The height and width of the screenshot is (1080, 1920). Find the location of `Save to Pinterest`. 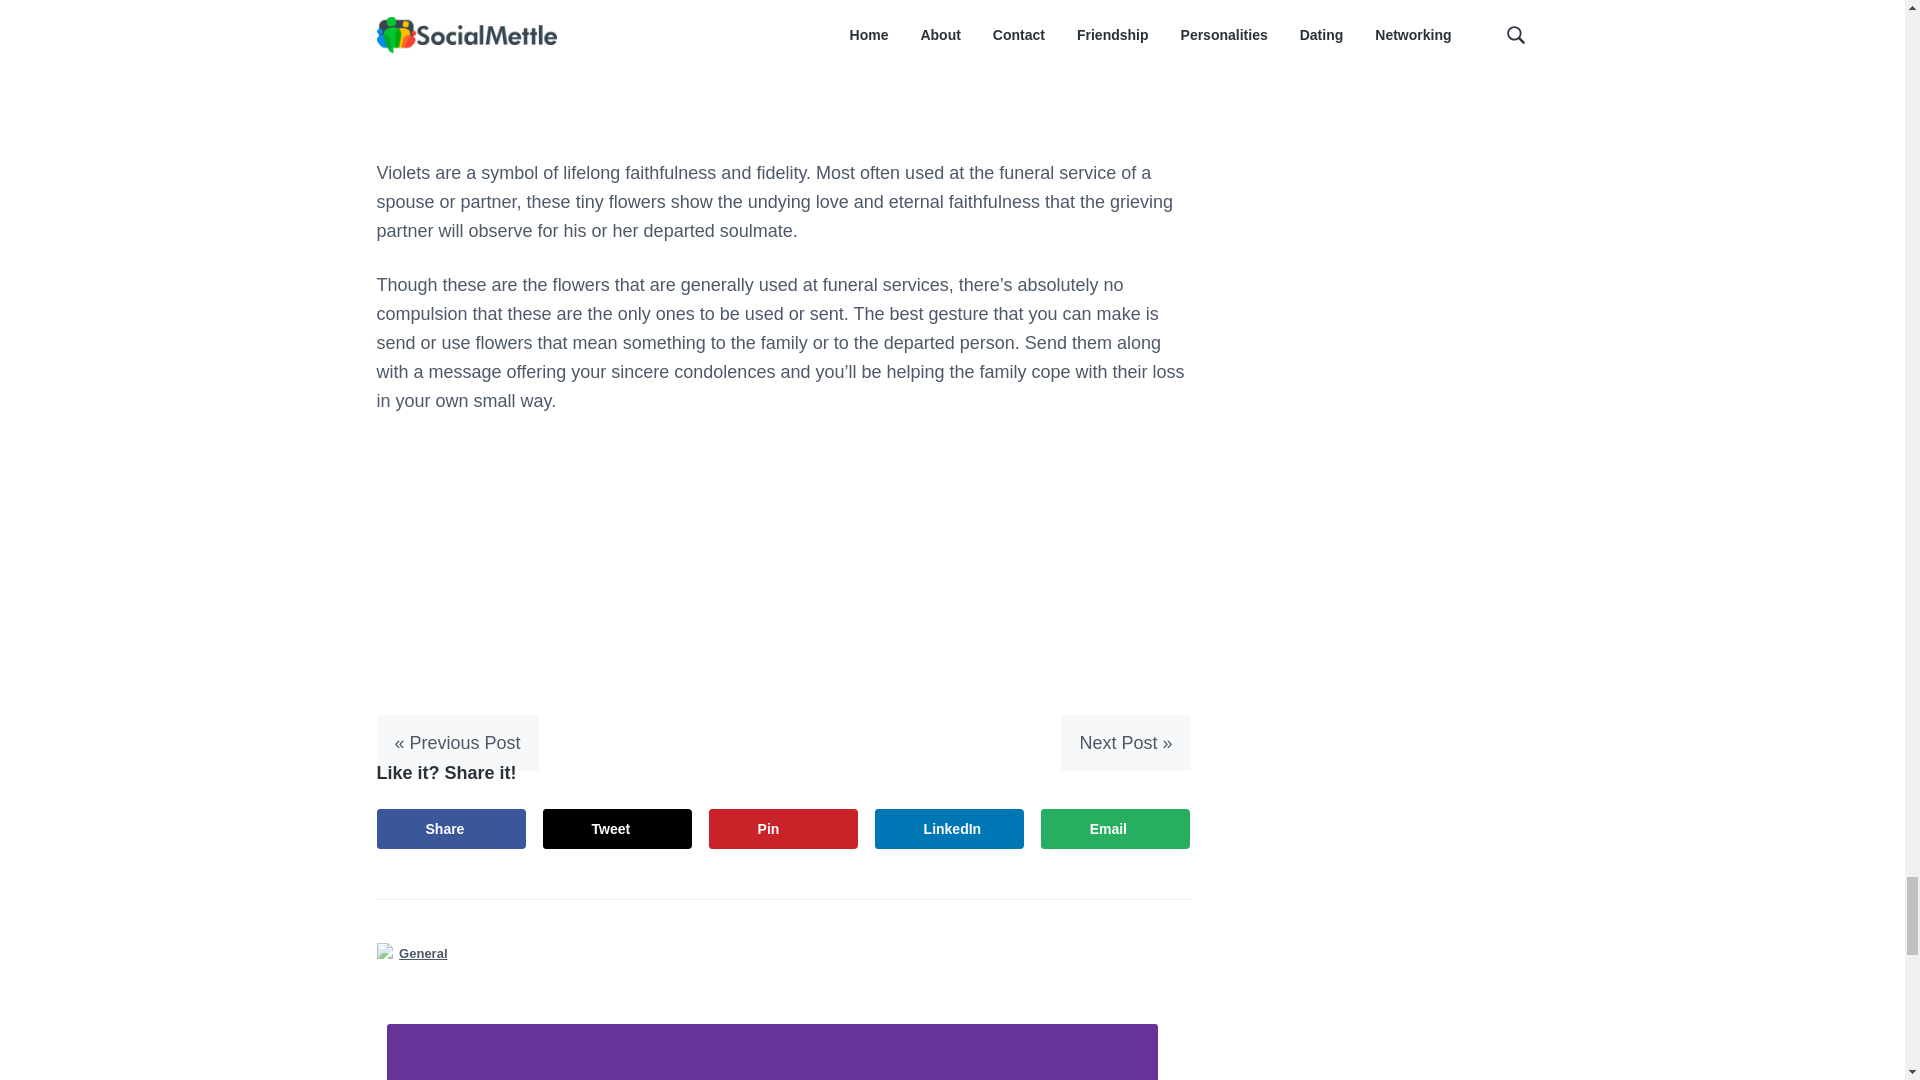

Save to Pinterest is located at coordinates (783, 828).